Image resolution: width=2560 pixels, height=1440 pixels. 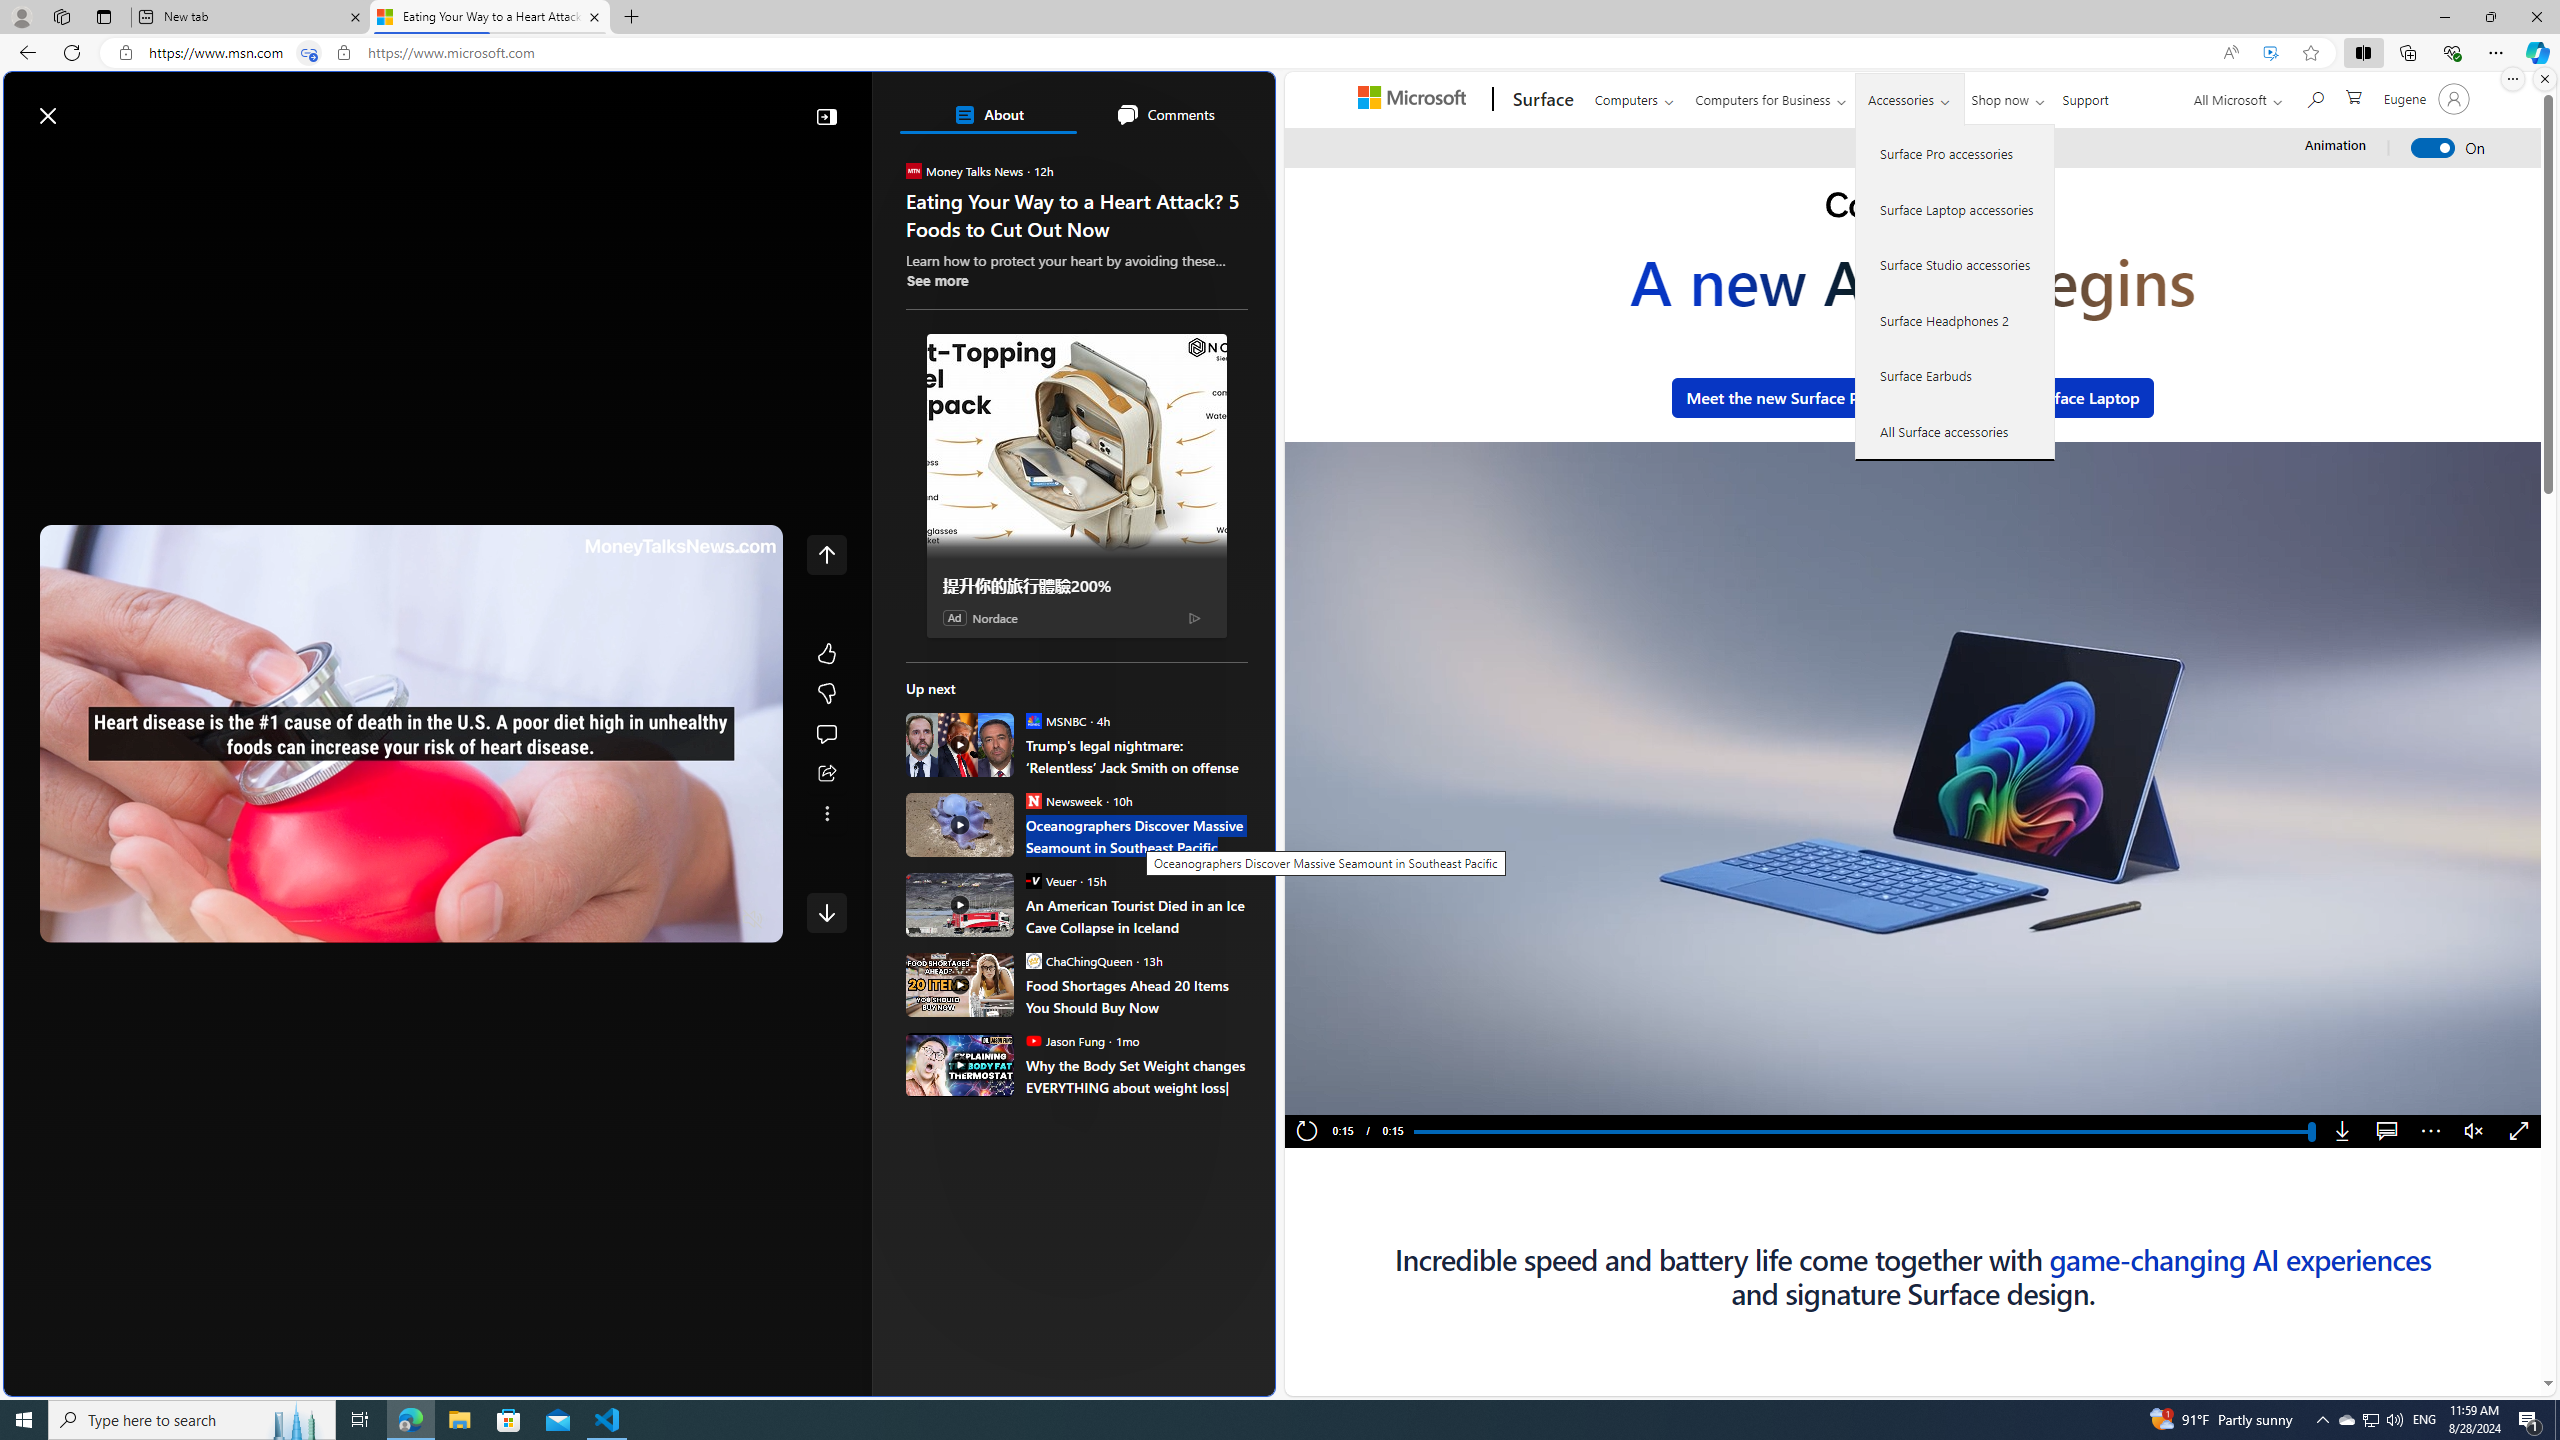 What do you see at coordinates (960, 984) in the screenshot?
I see `Food Shortages Ahead 20 Items You Should Buy Now` at bounding box center [960, 984].